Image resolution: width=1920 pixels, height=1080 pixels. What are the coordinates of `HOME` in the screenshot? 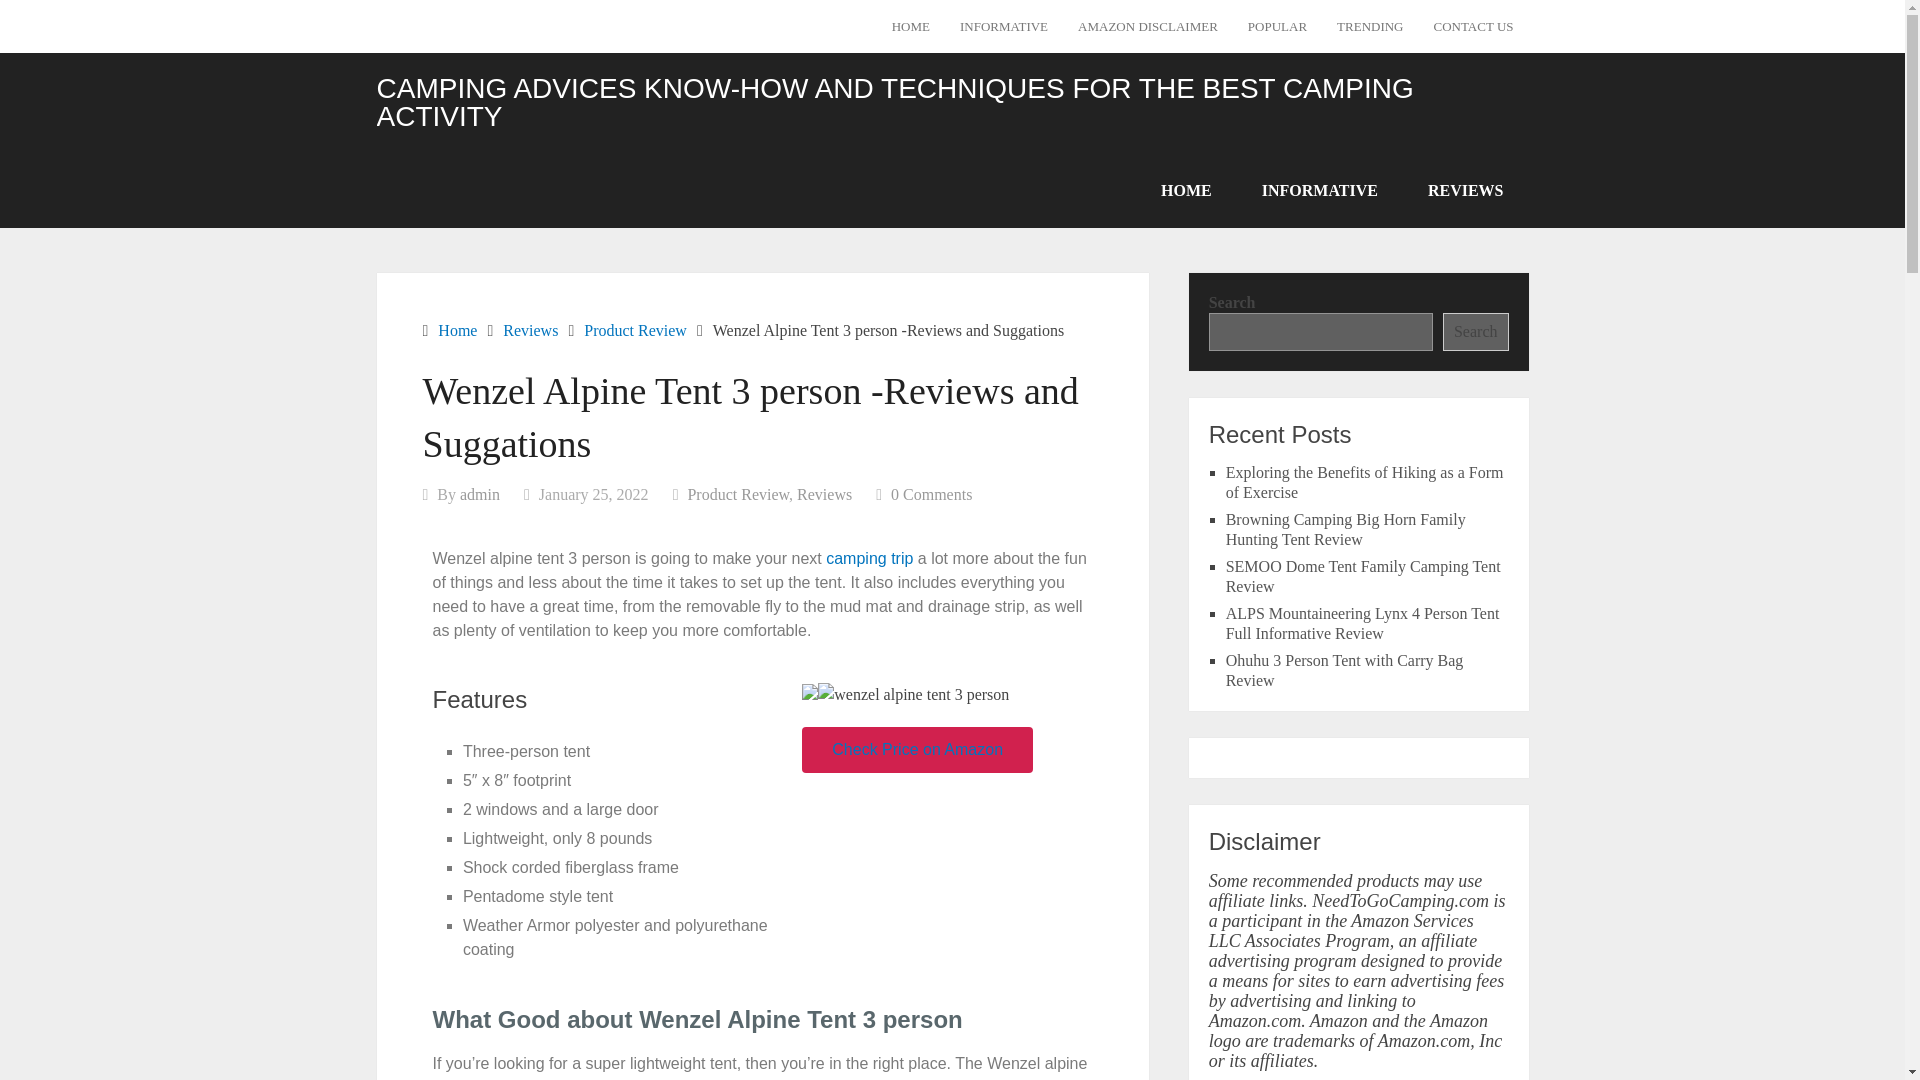 It's located at (1186, 190).